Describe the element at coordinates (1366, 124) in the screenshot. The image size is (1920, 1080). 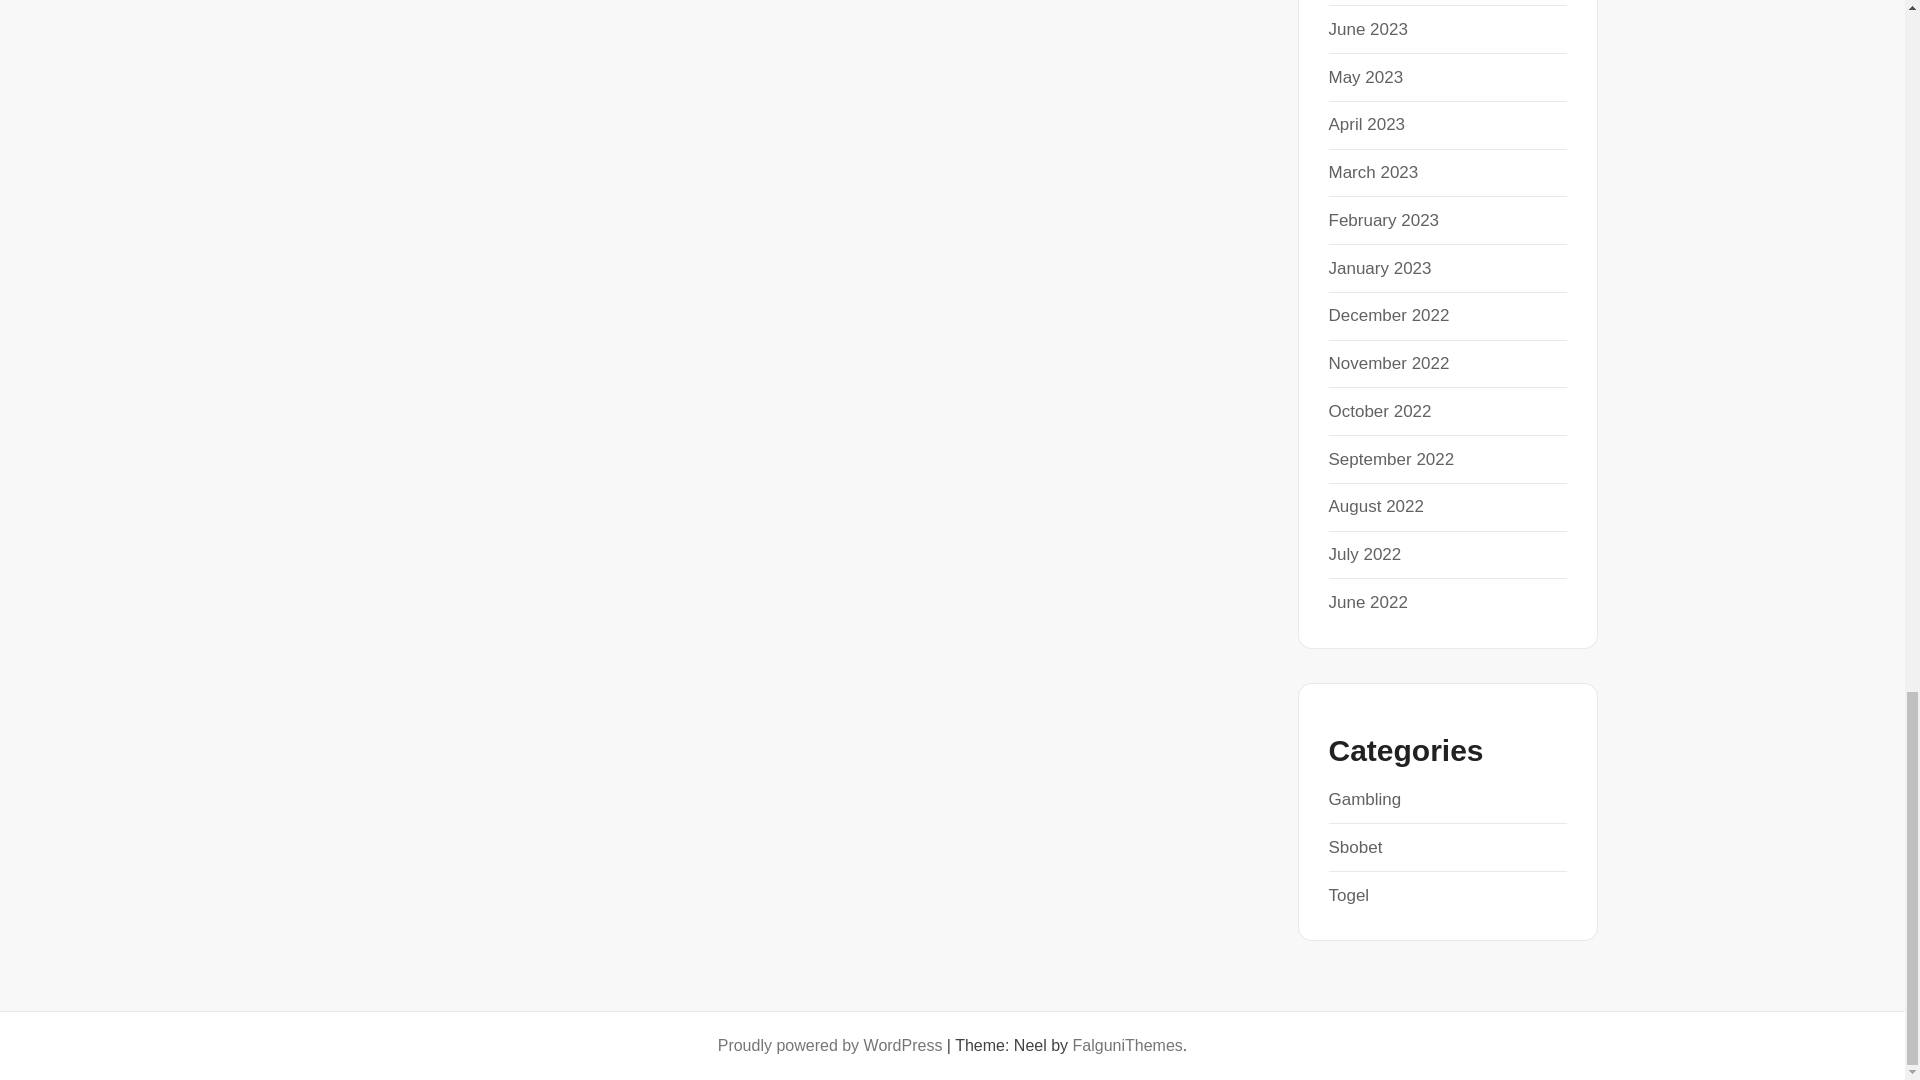
I see `April 2023` at that location.